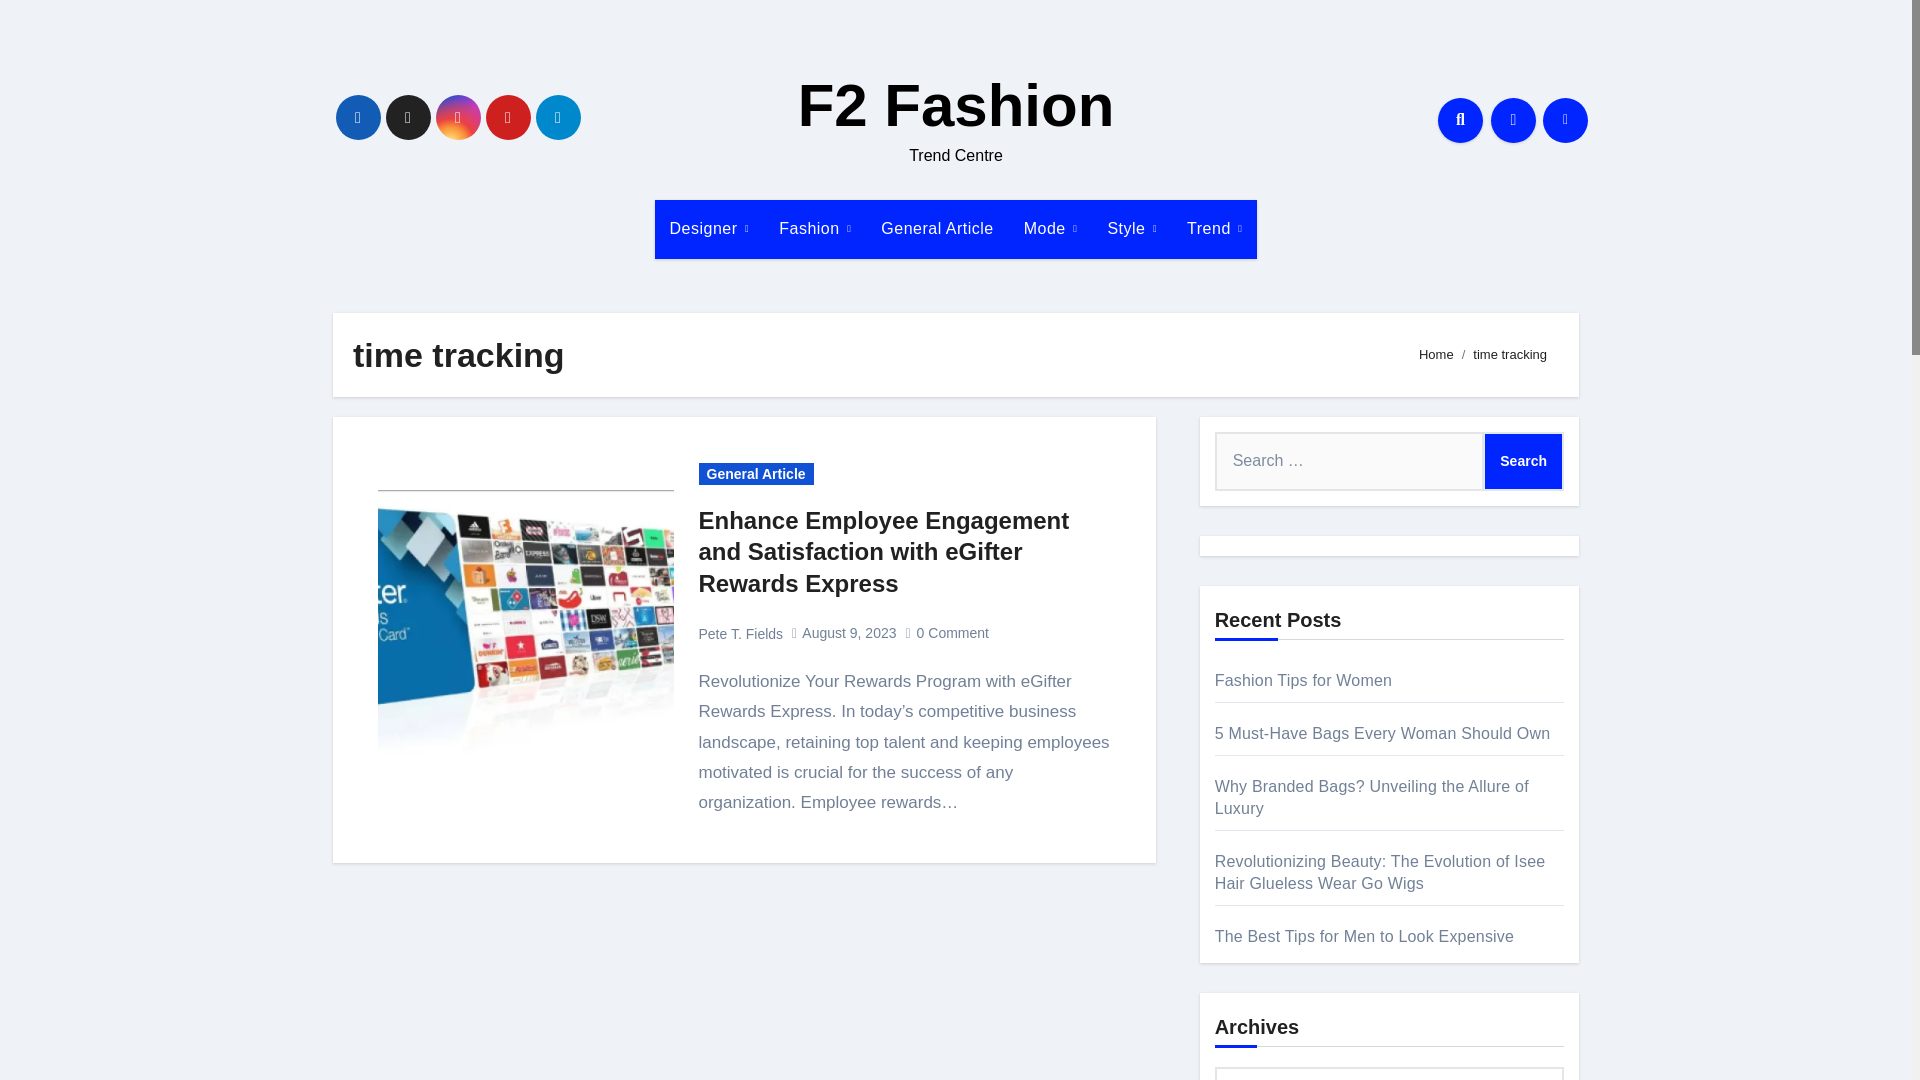  I want to click on Home, so click(1436, 354).